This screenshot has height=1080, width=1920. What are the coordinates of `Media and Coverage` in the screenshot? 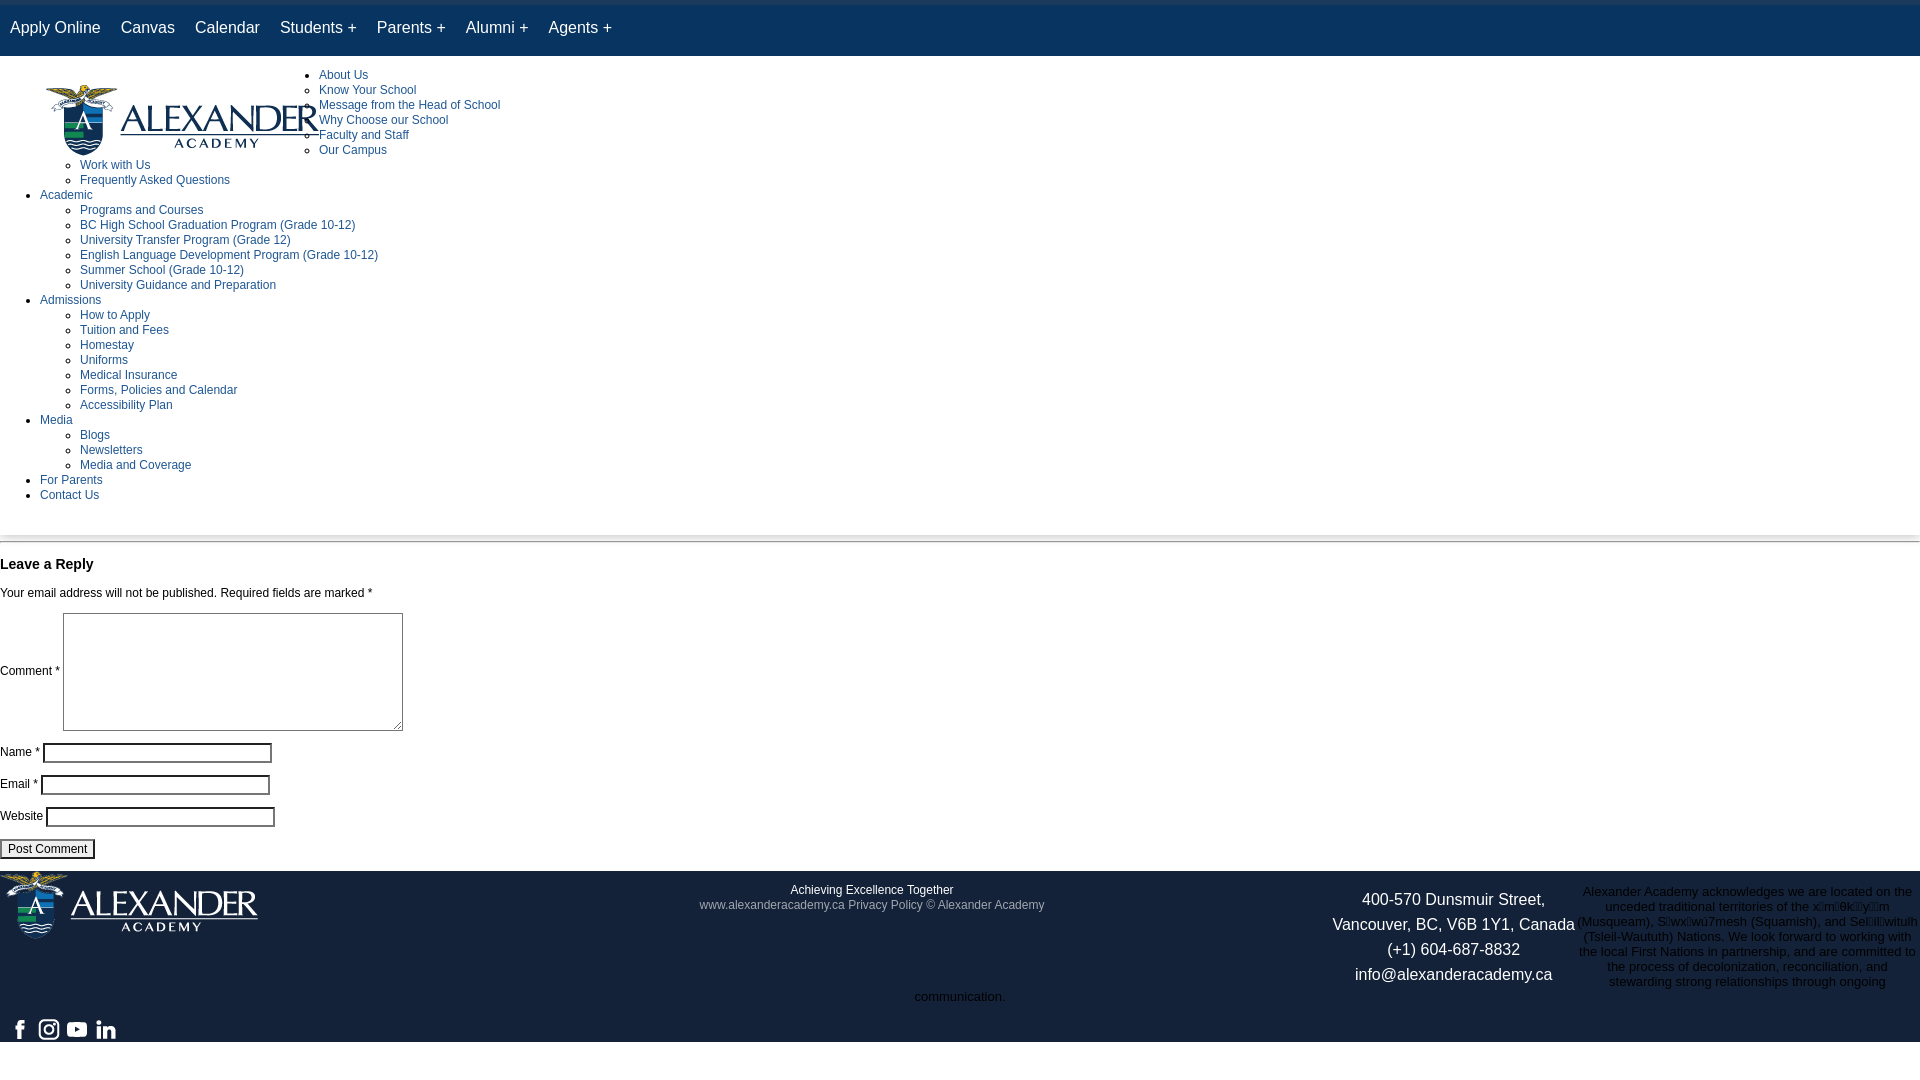 It's located at (136, 465).